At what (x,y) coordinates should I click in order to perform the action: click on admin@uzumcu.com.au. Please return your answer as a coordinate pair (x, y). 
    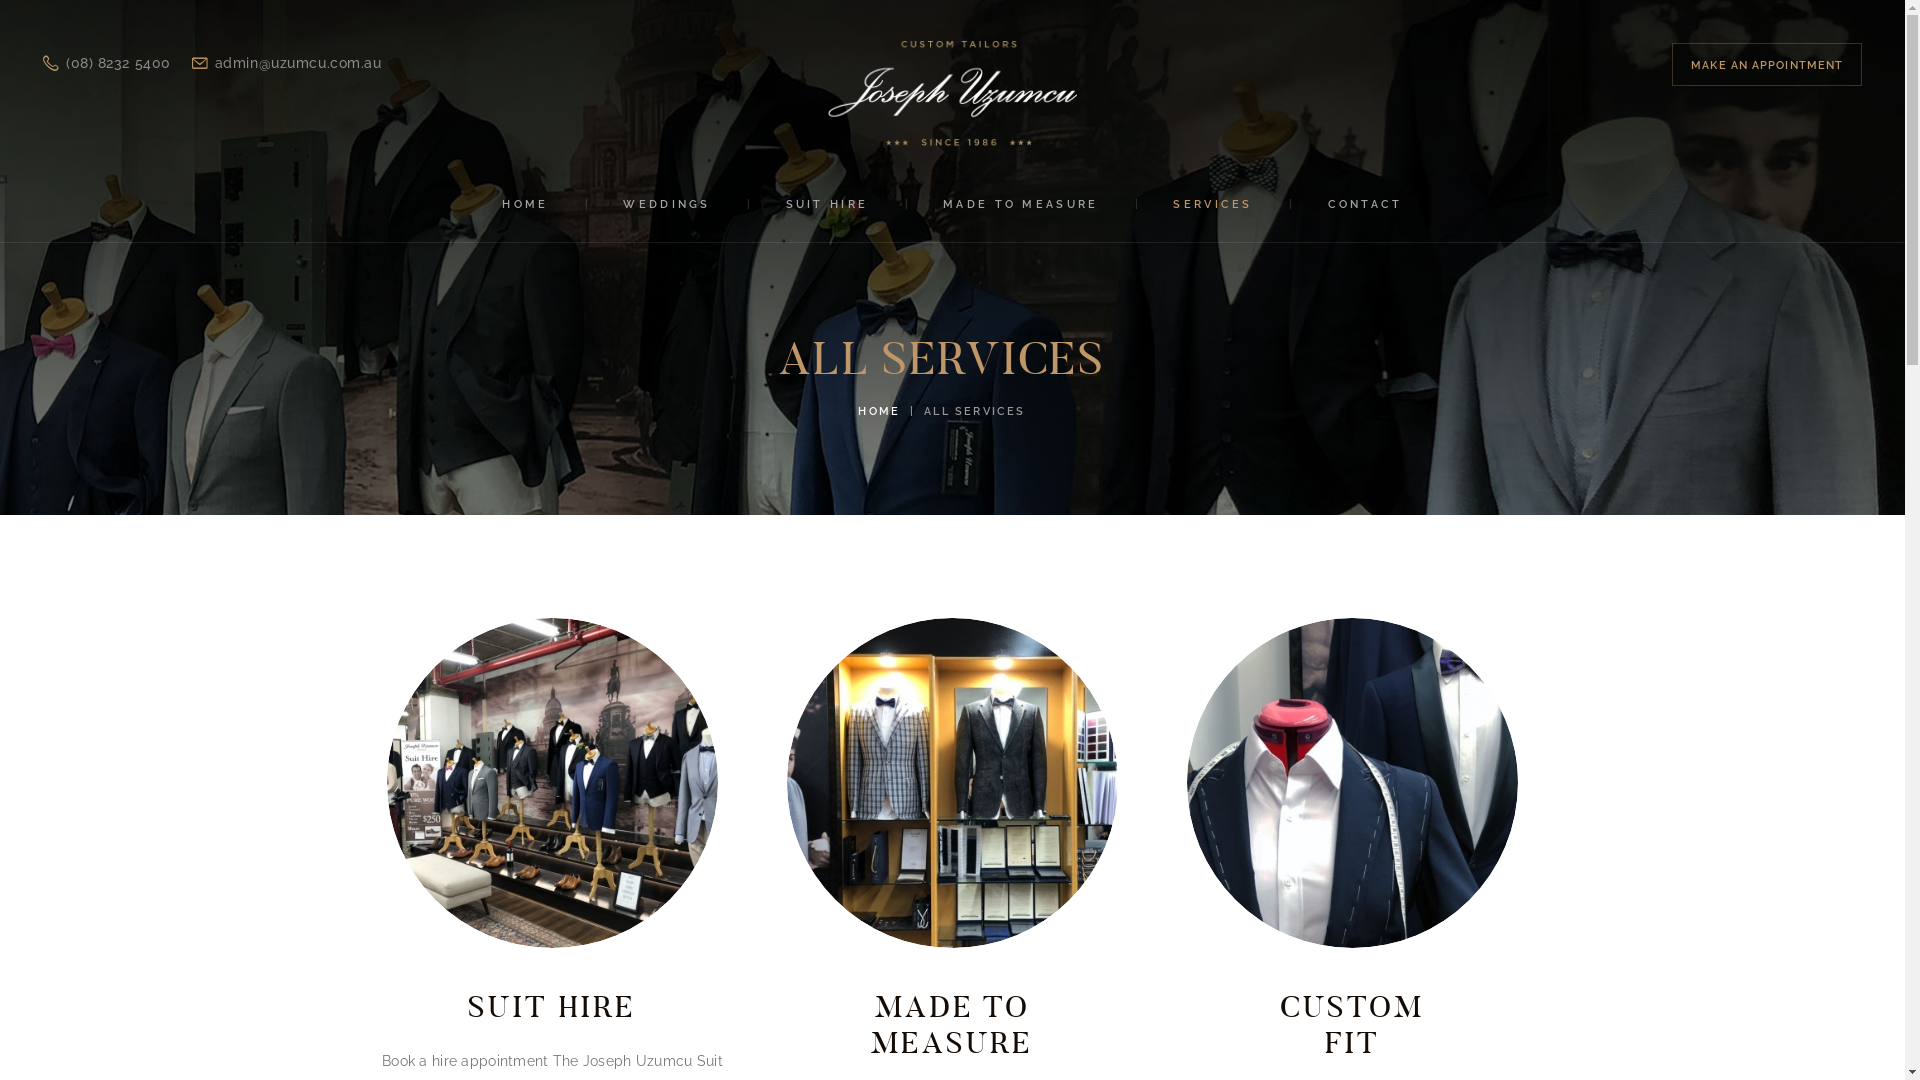
    Looking at the image, I should click on (287, 64).